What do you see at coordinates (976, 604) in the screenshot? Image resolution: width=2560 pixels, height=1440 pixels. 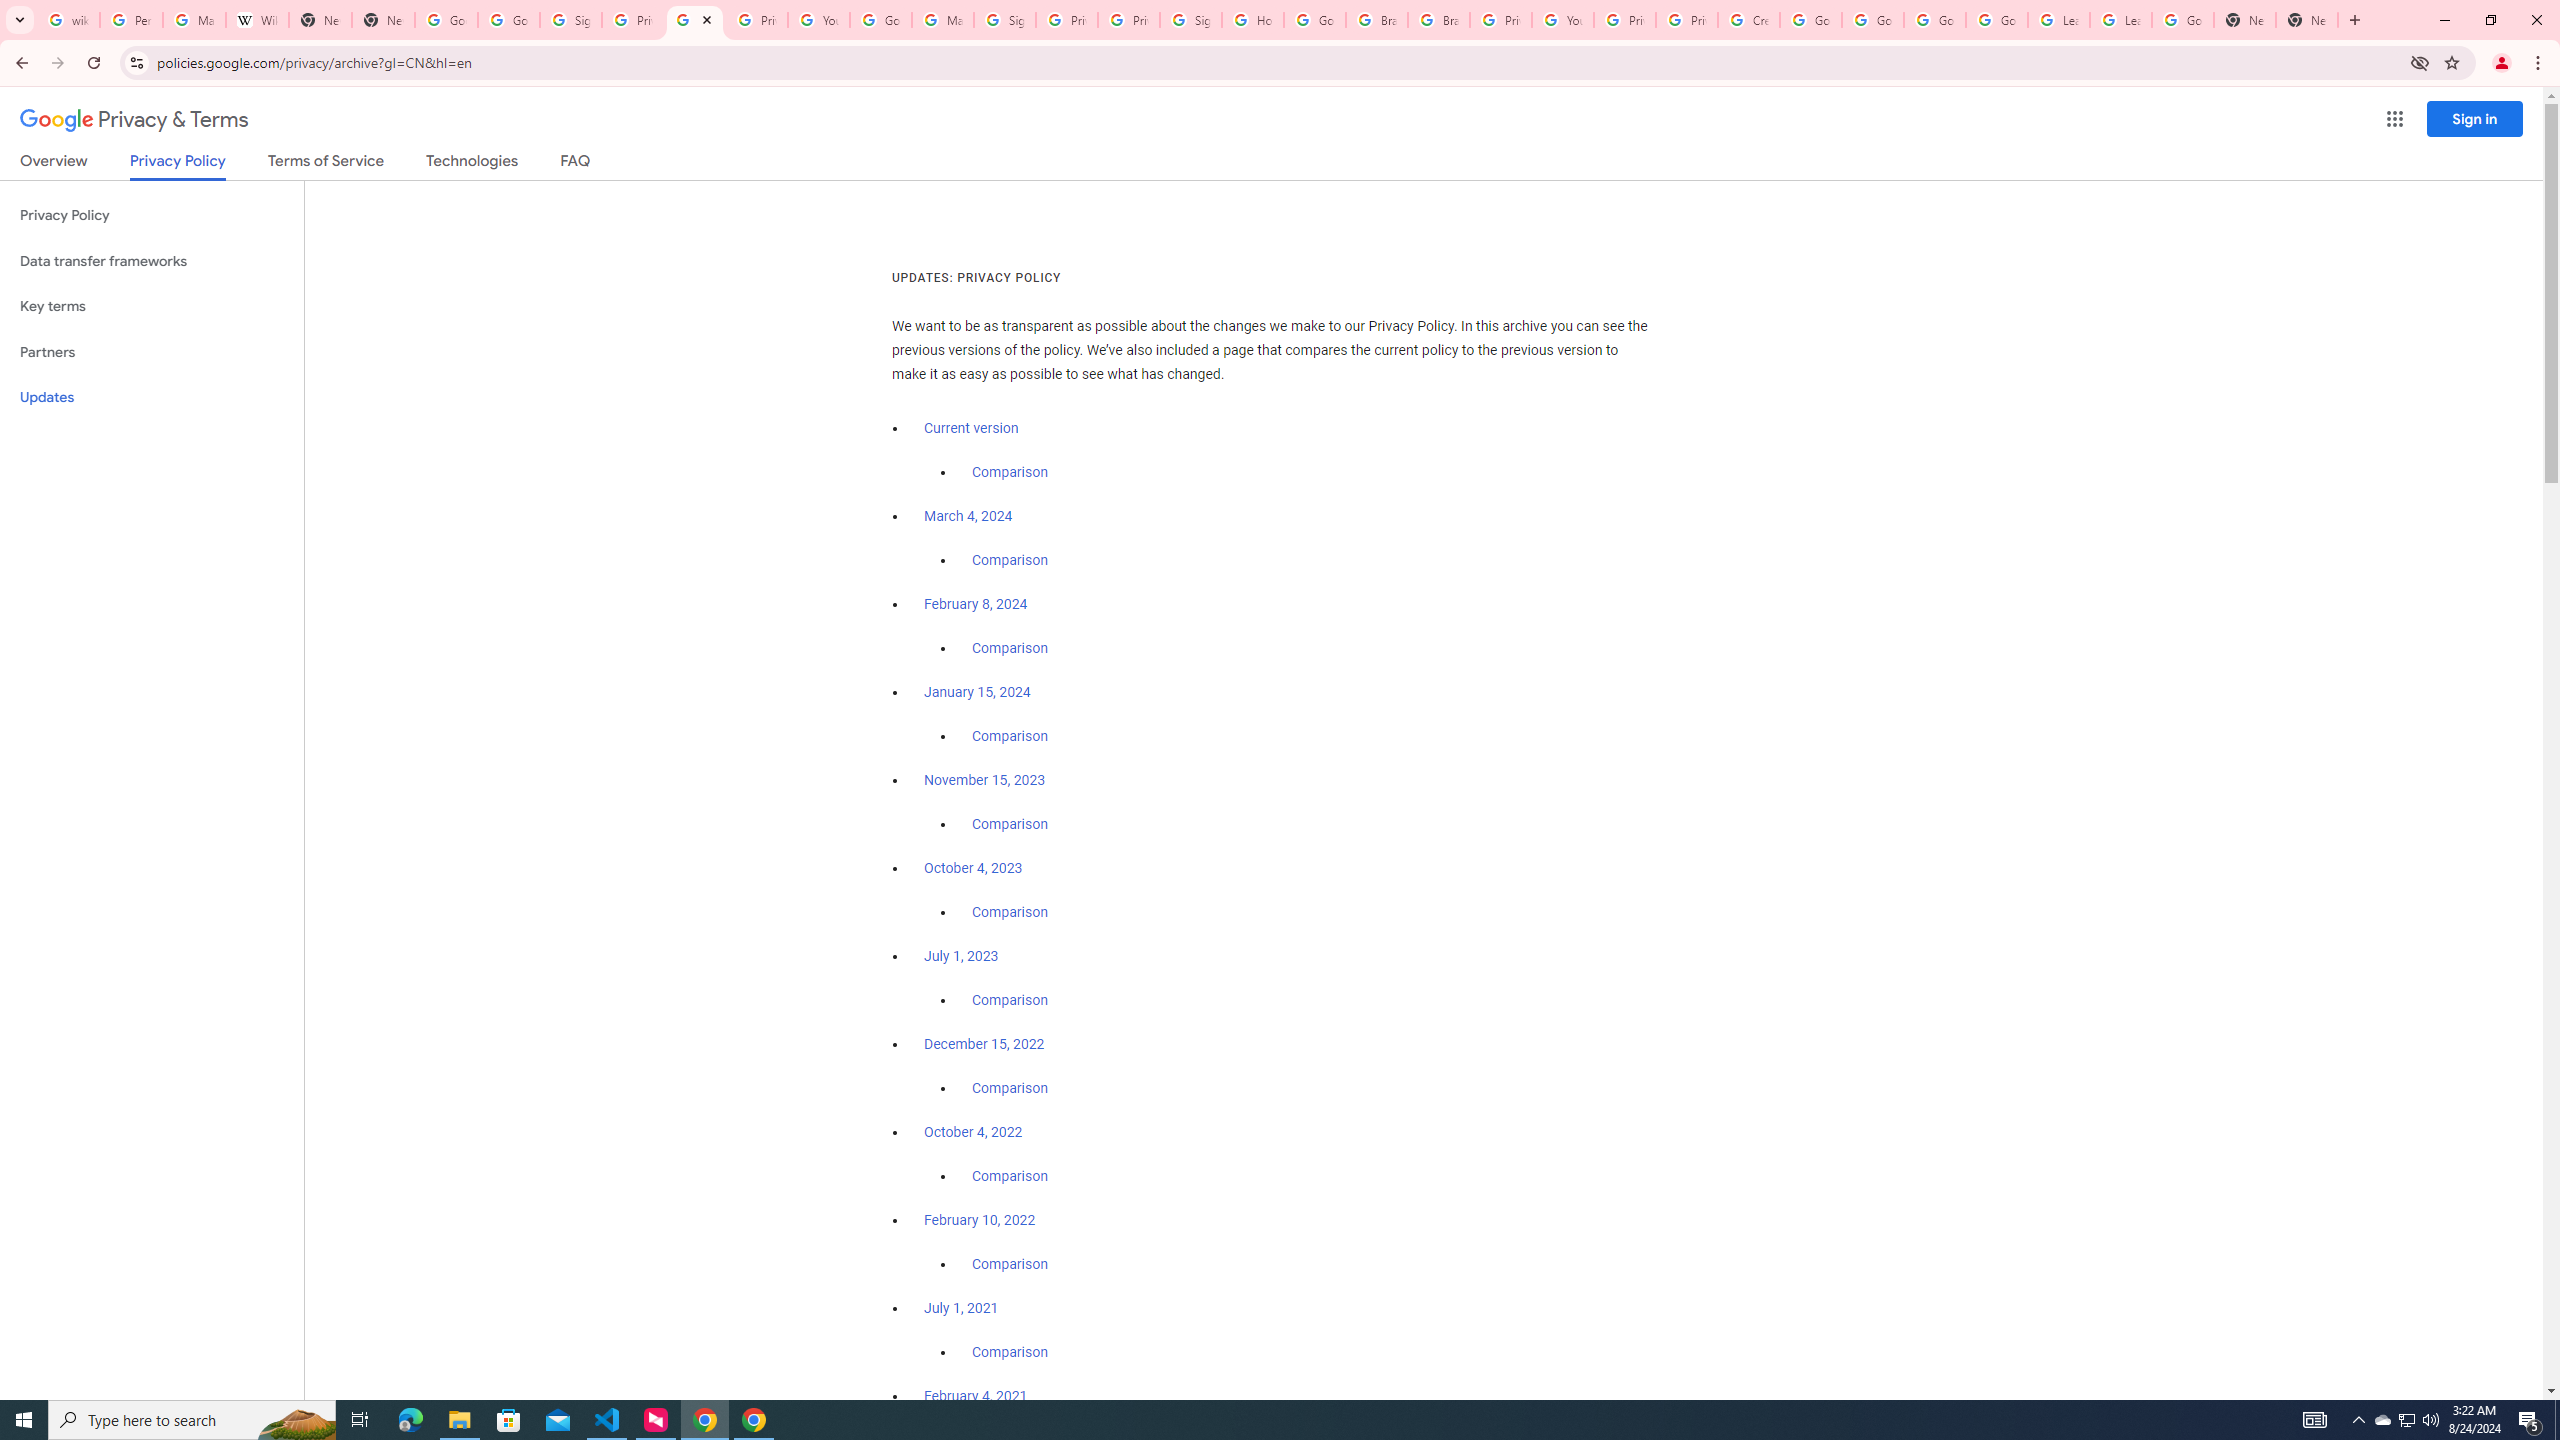 I see `February 8, 2024` at bounding box center [976, 604].